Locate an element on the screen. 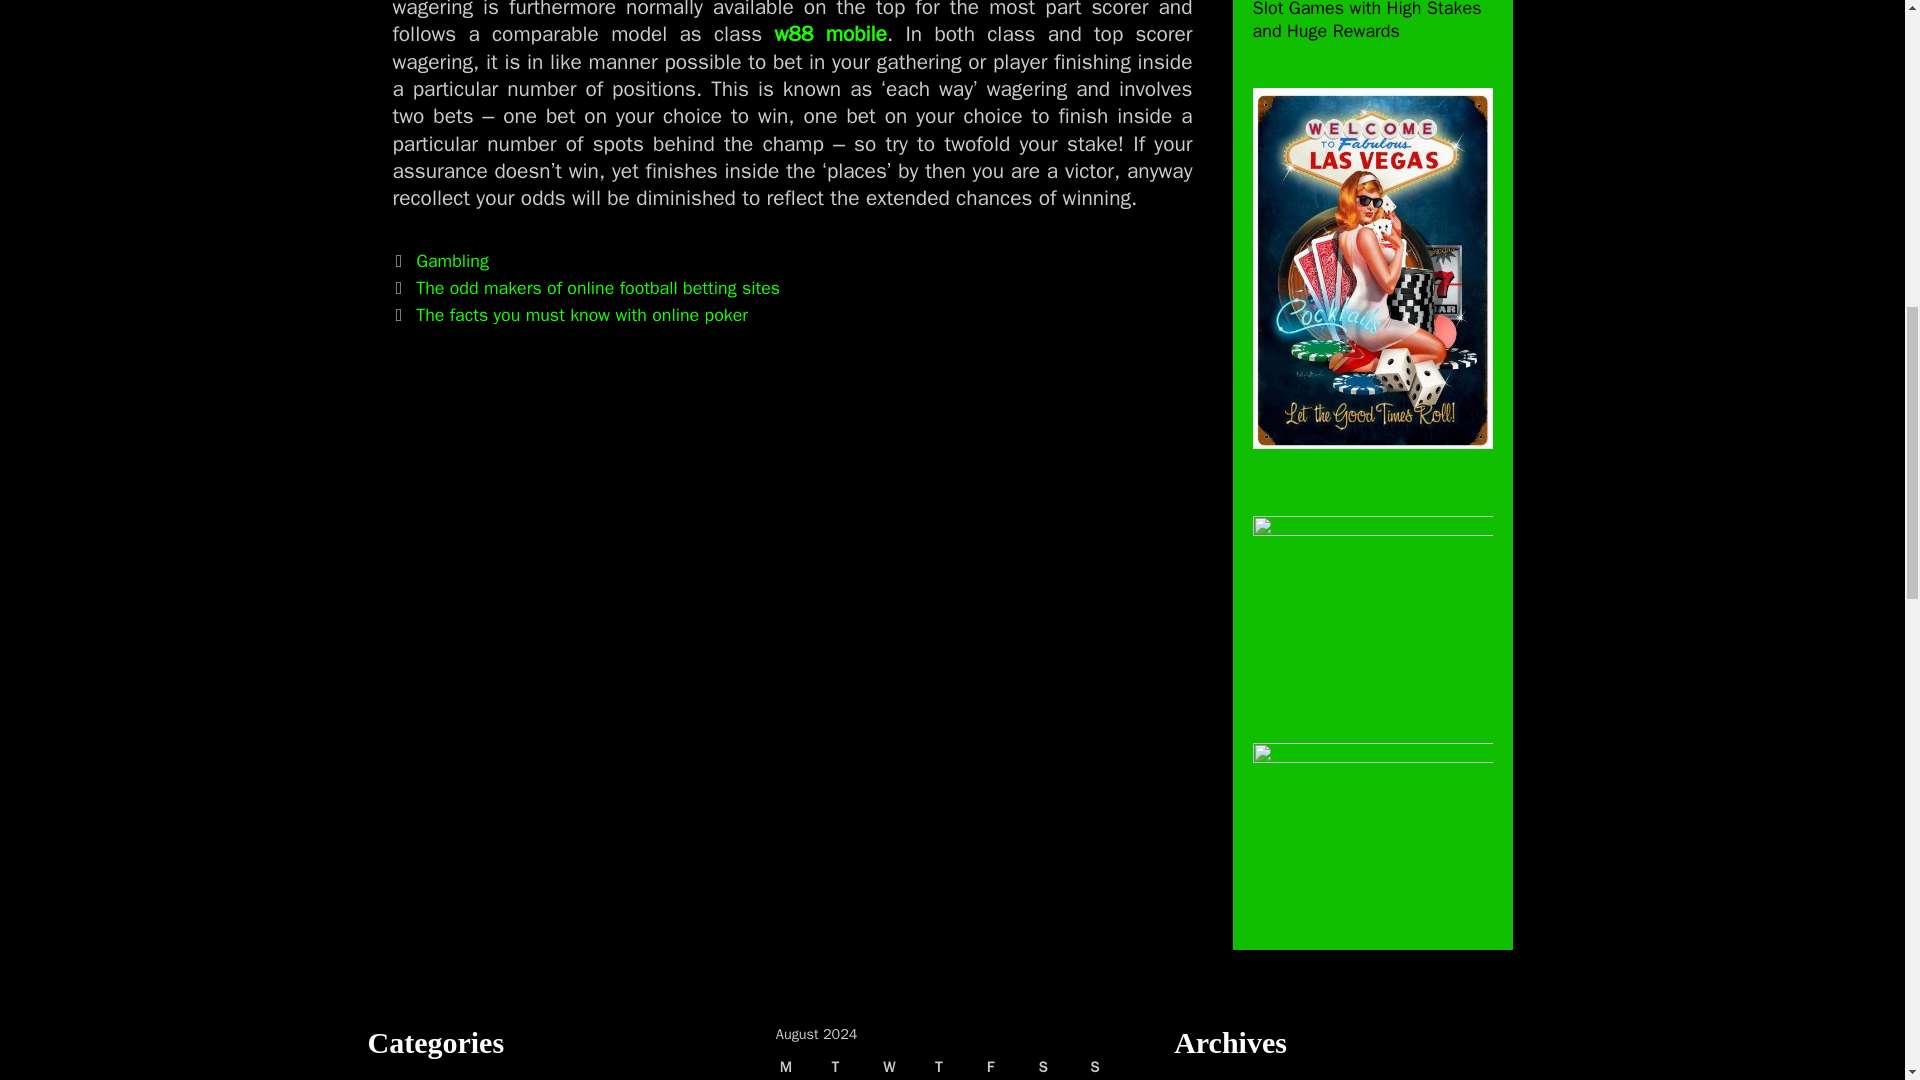 This screenshot has width=1920, height=1080. Monday is located at coordinates (797, 1064).